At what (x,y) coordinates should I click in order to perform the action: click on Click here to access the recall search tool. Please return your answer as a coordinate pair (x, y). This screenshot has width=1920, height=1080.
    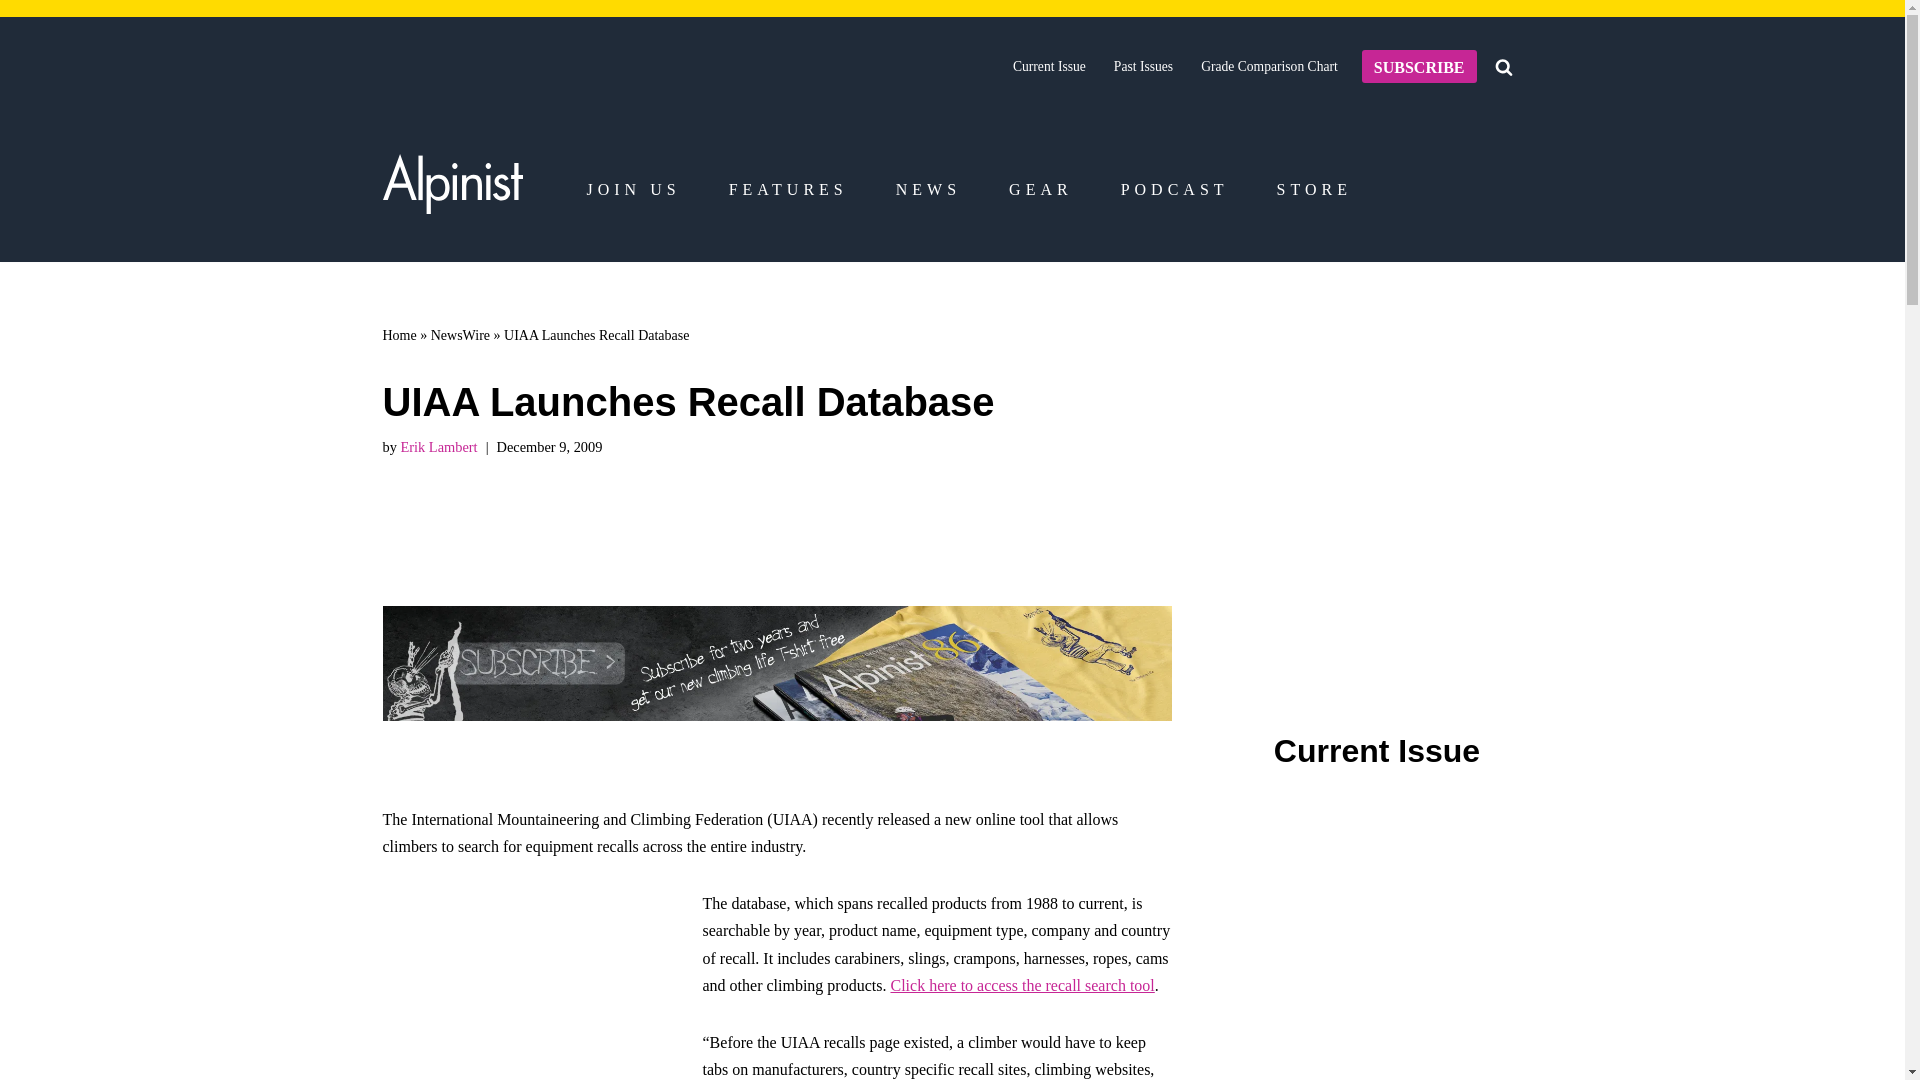
    Looking at the image, I should click on (1022, 985).